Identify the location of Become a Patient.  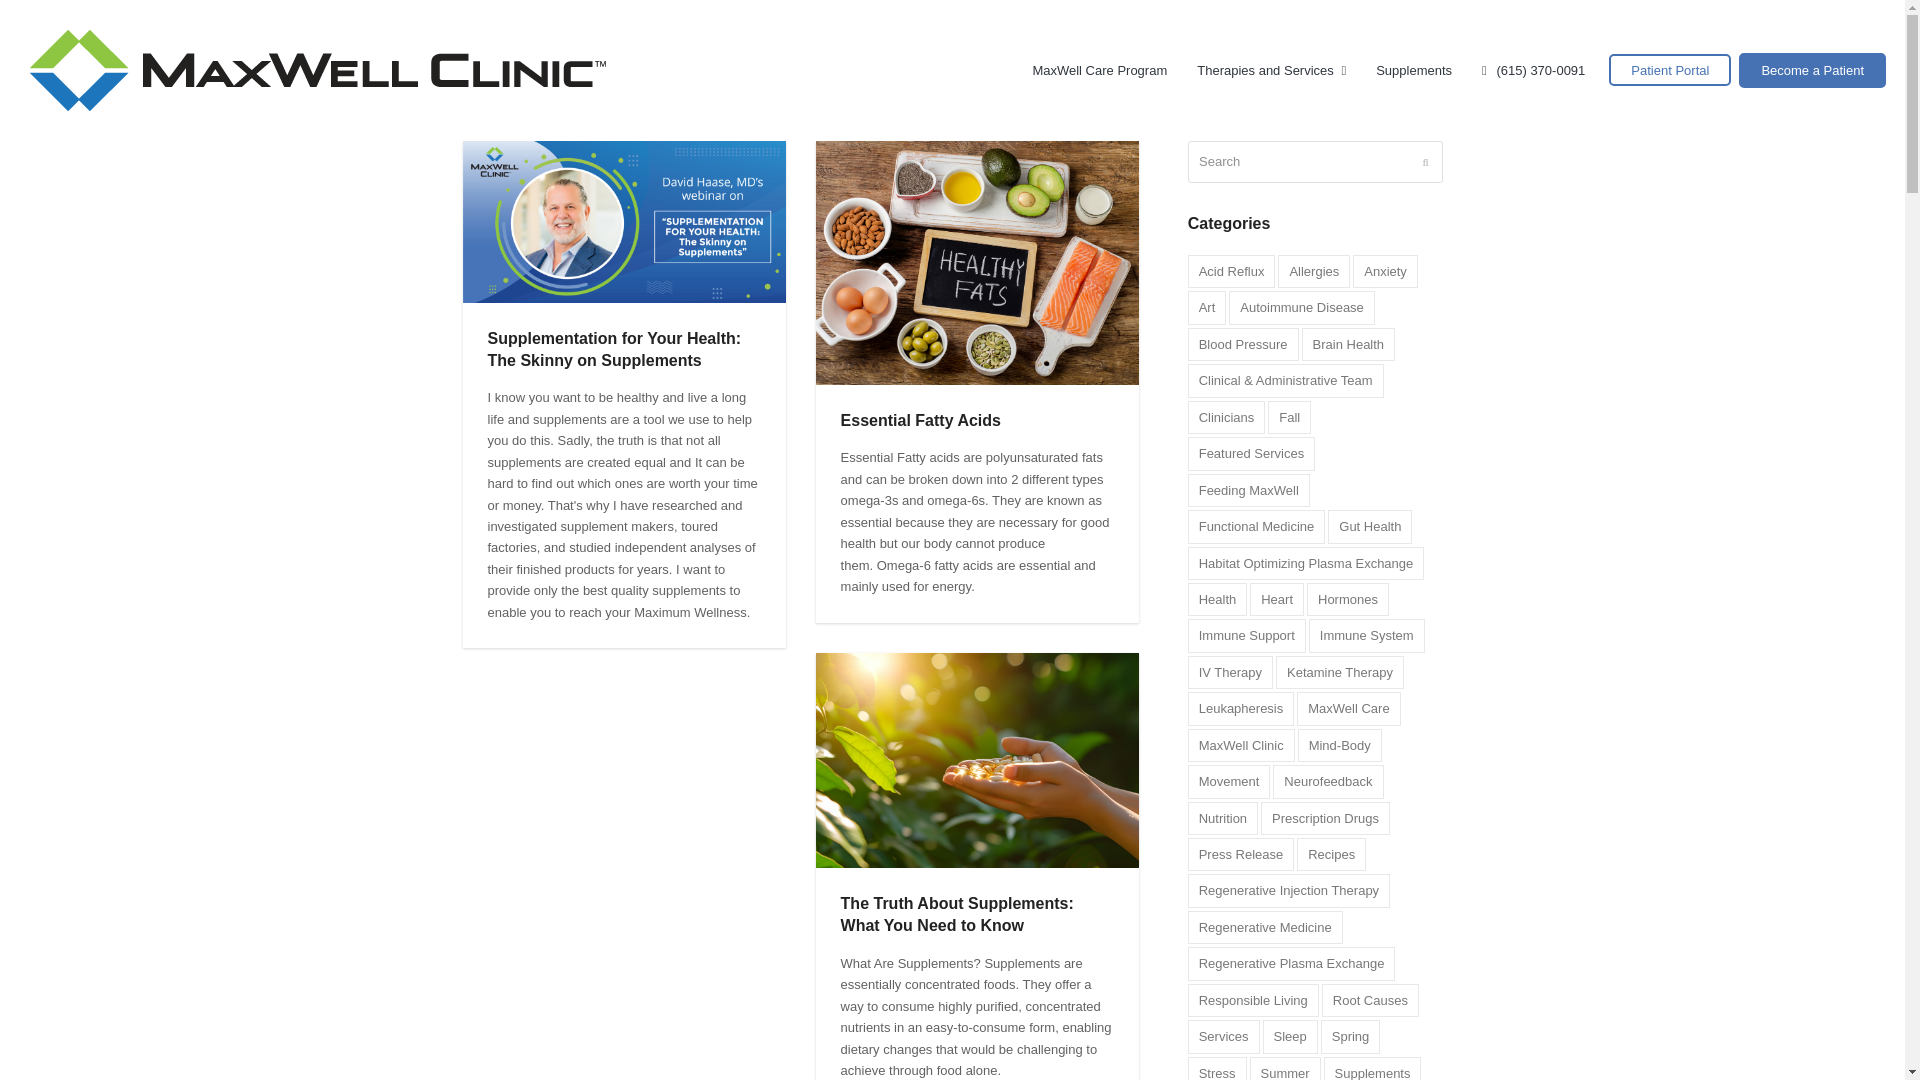
(1812, 70).